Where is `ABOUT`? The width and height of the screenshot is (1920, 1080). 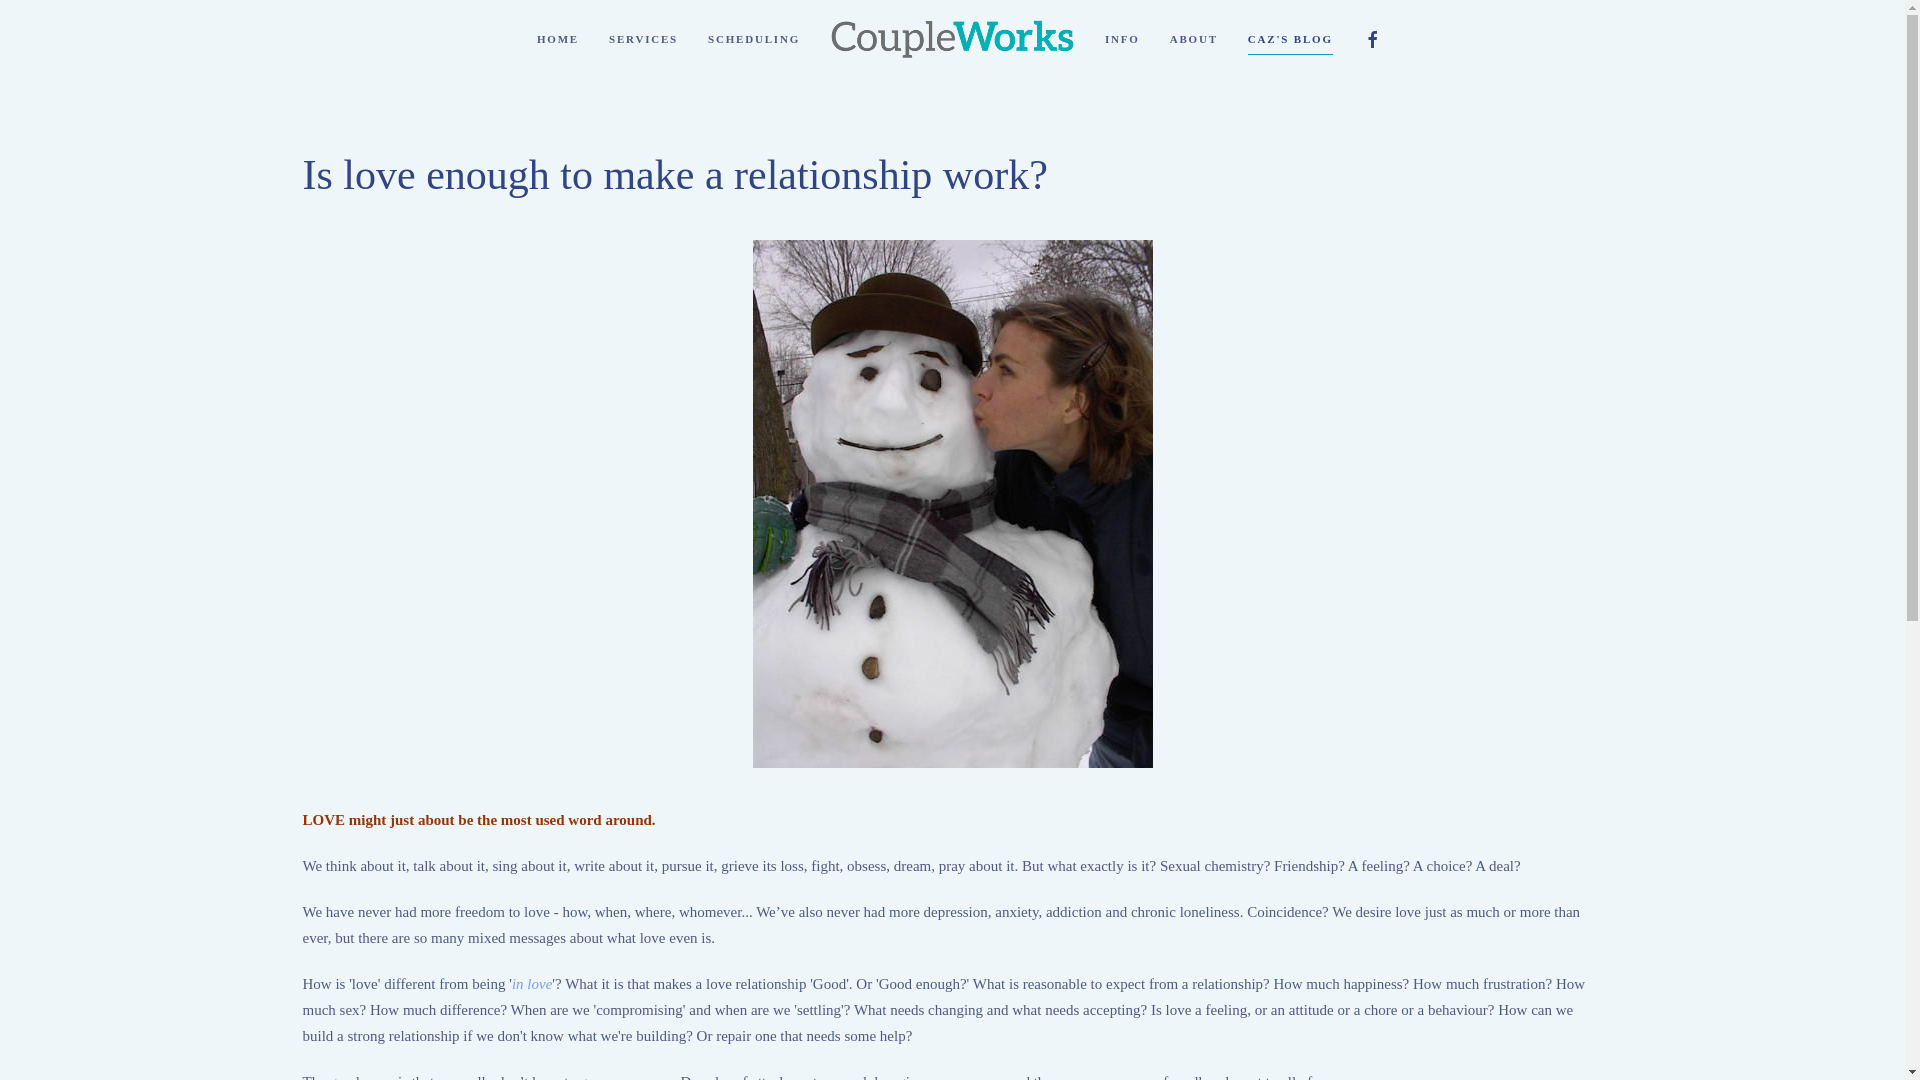
ABOUT is located at coordinates (1194, 40).